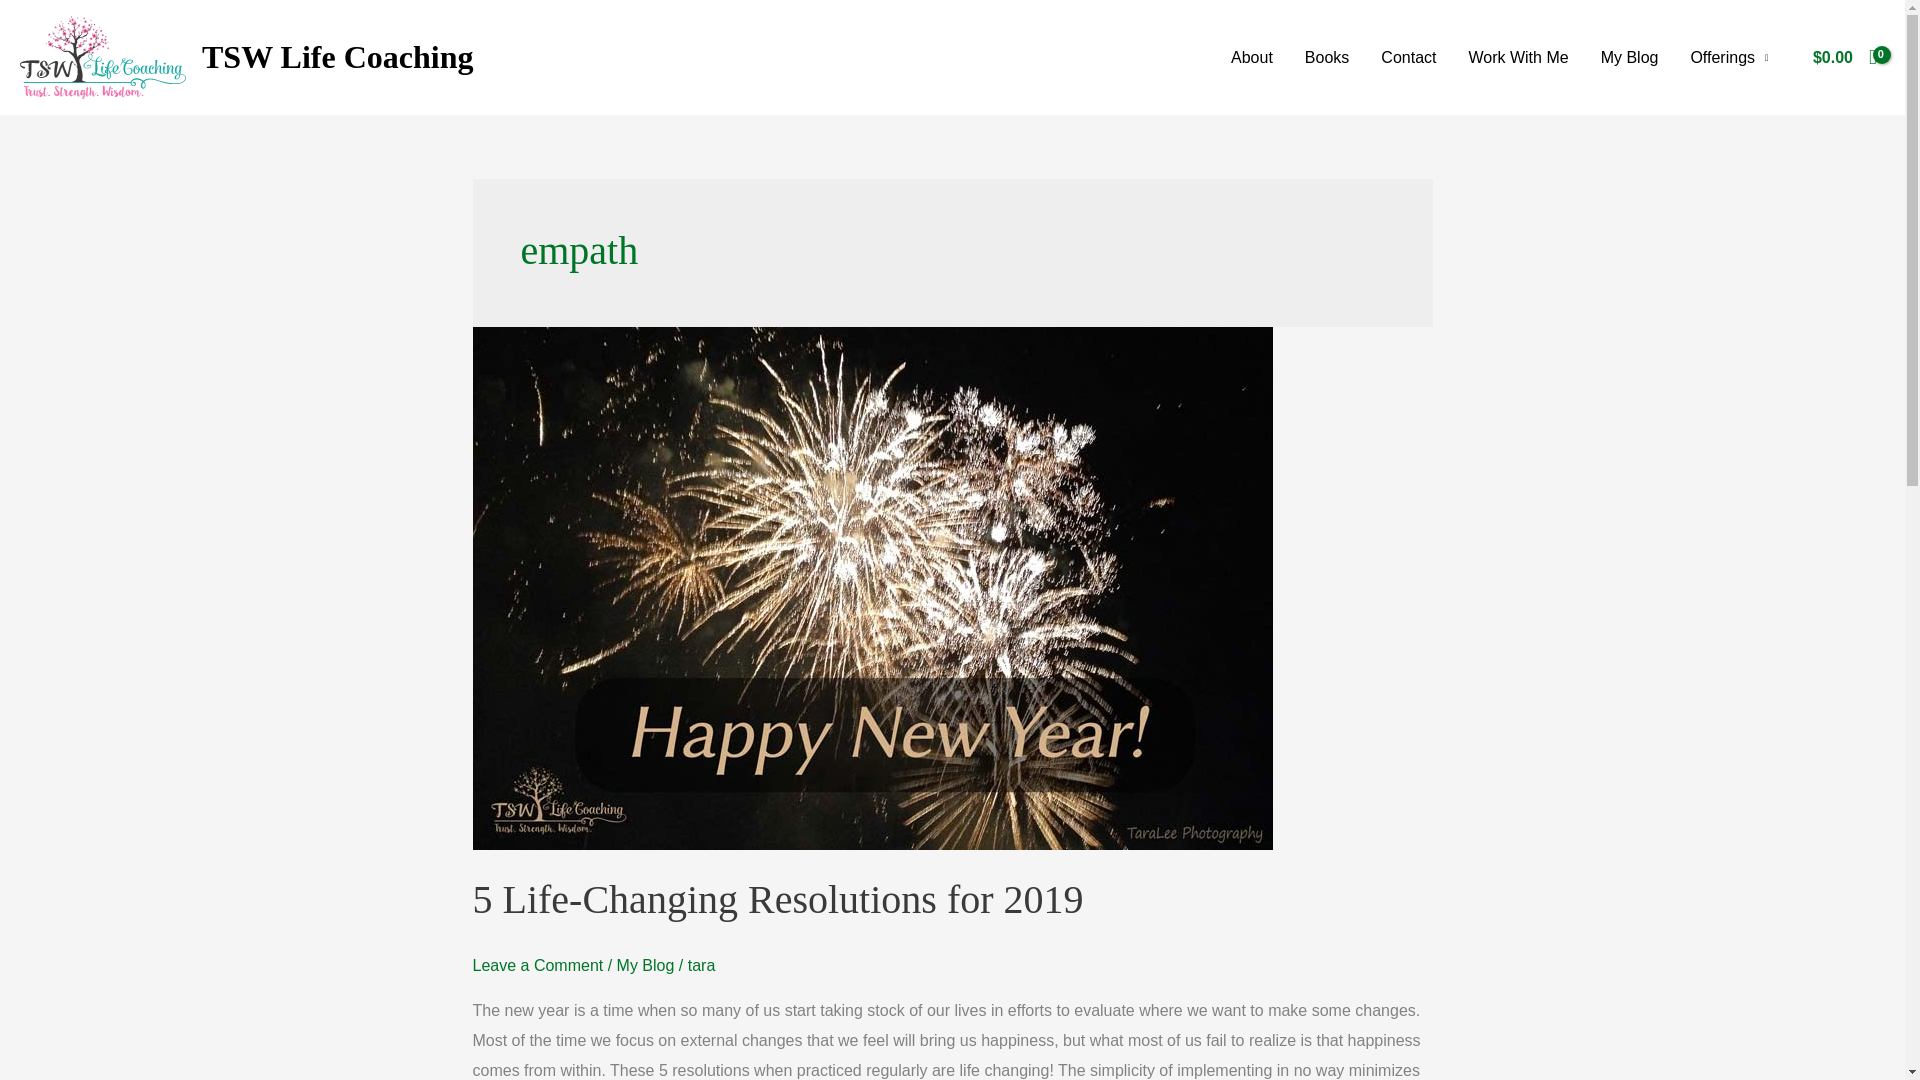 The image size is (1920, 1080). Describe the element at coordinates (336, 56) in the screenshot. I see `TSW Life Coaching` at that location.